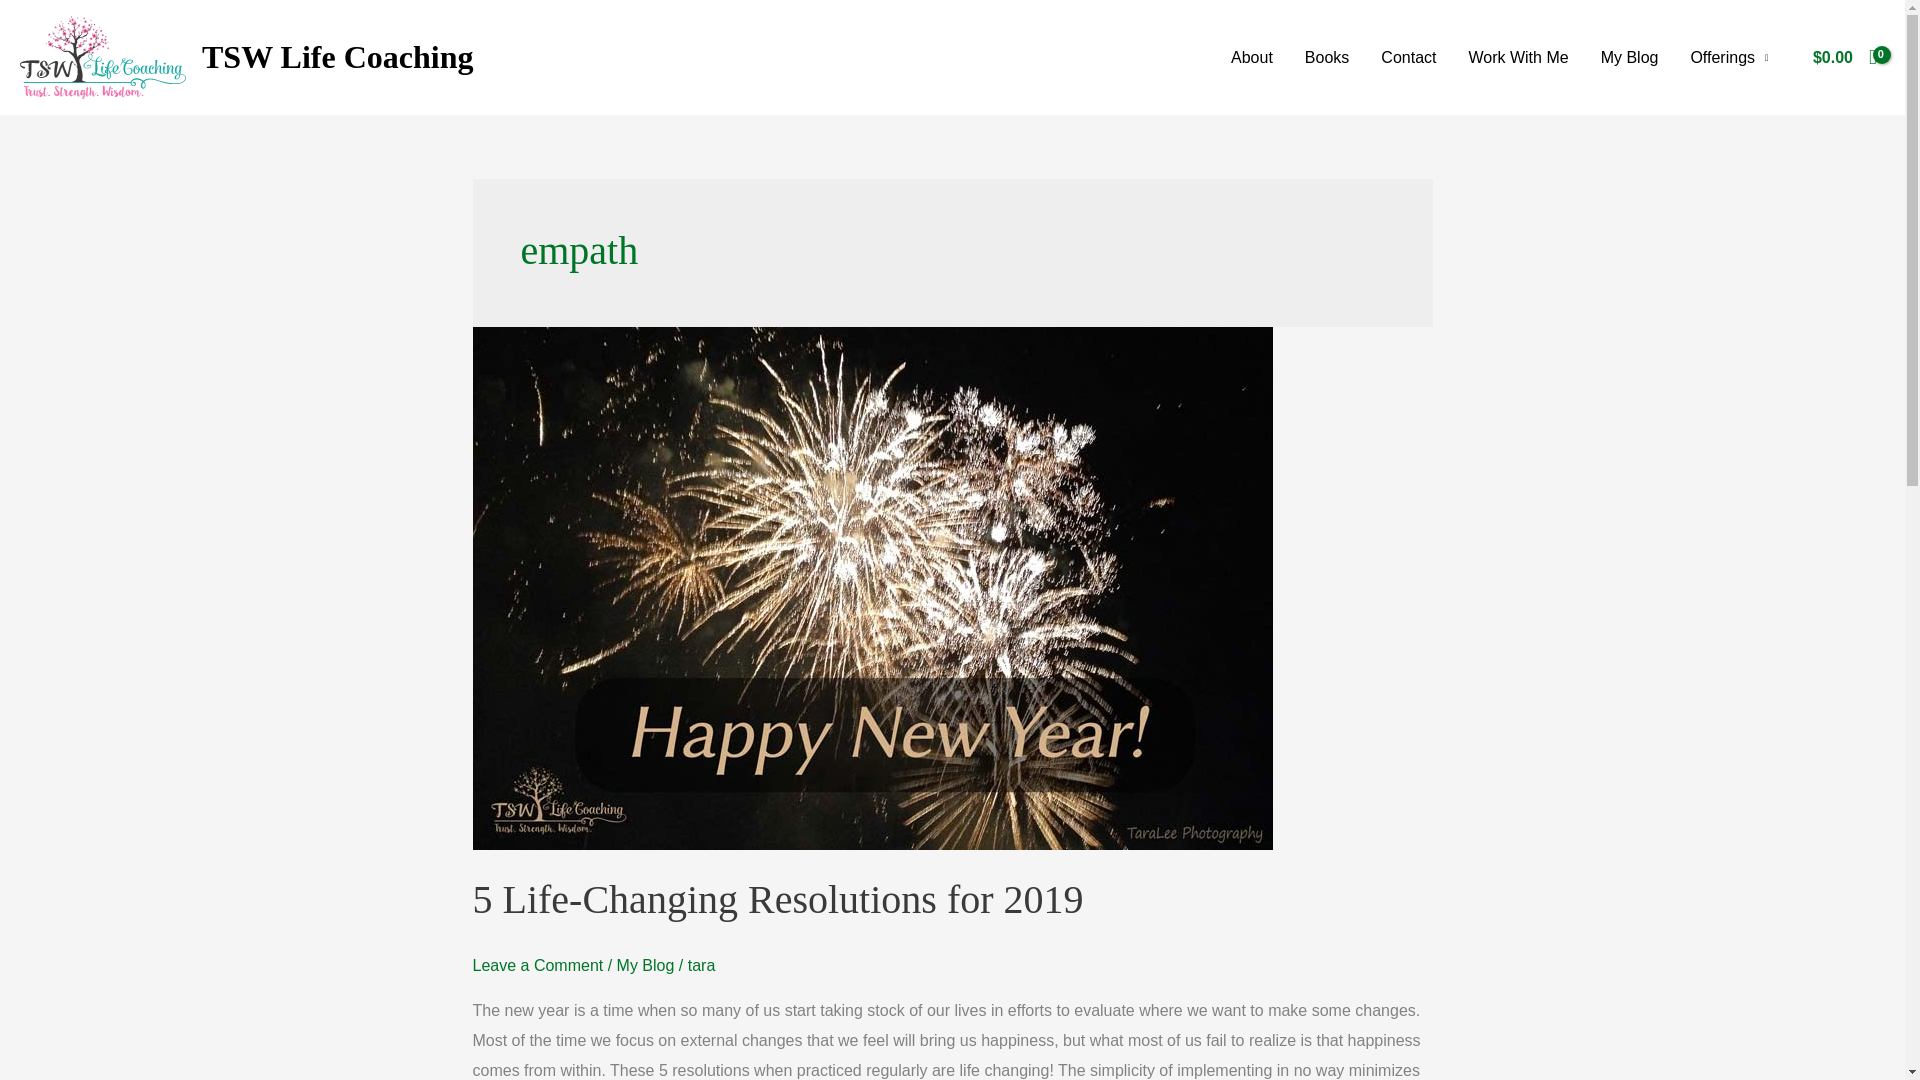 The image size is (1920, 1080). Describe the element at coordinates (336, 56) in the screenshot. I see `TSW Life Coaching` at that location.